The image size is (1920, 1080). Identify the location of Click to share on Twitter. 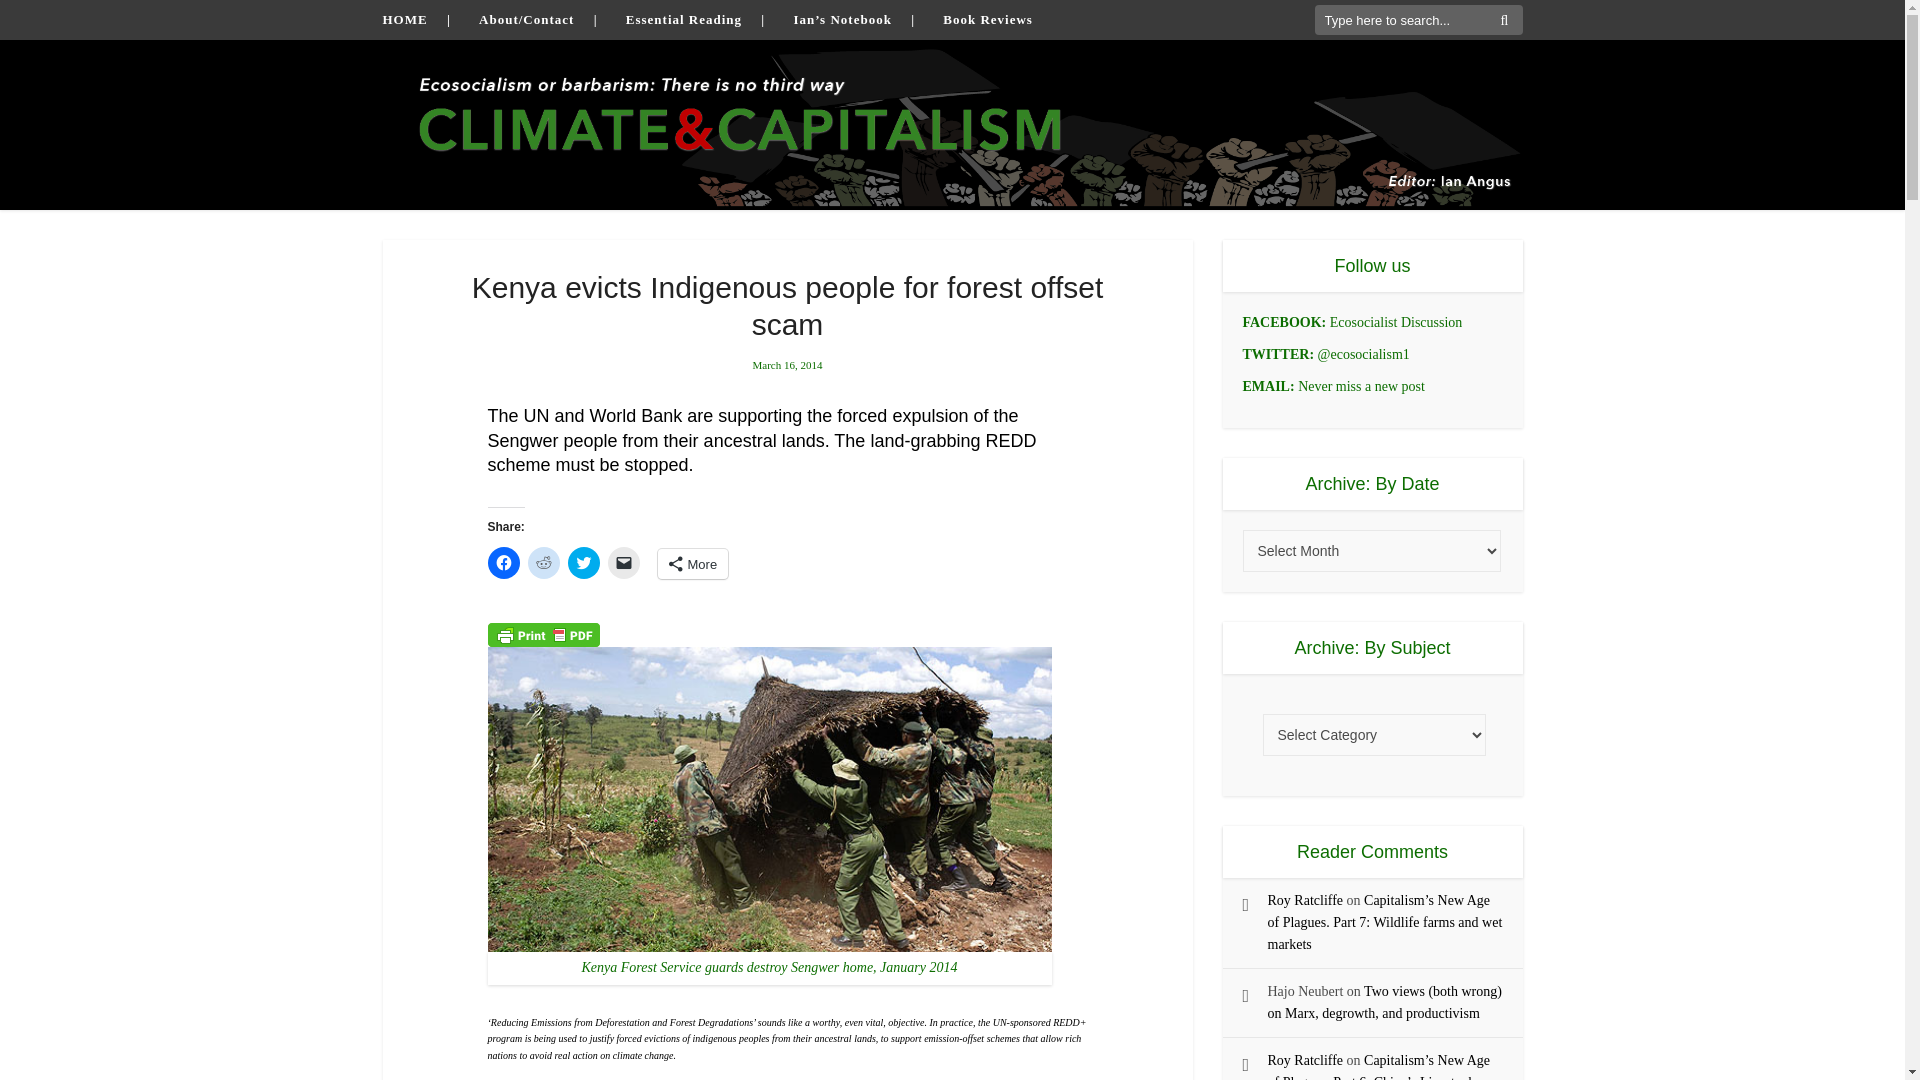
(584, 562).